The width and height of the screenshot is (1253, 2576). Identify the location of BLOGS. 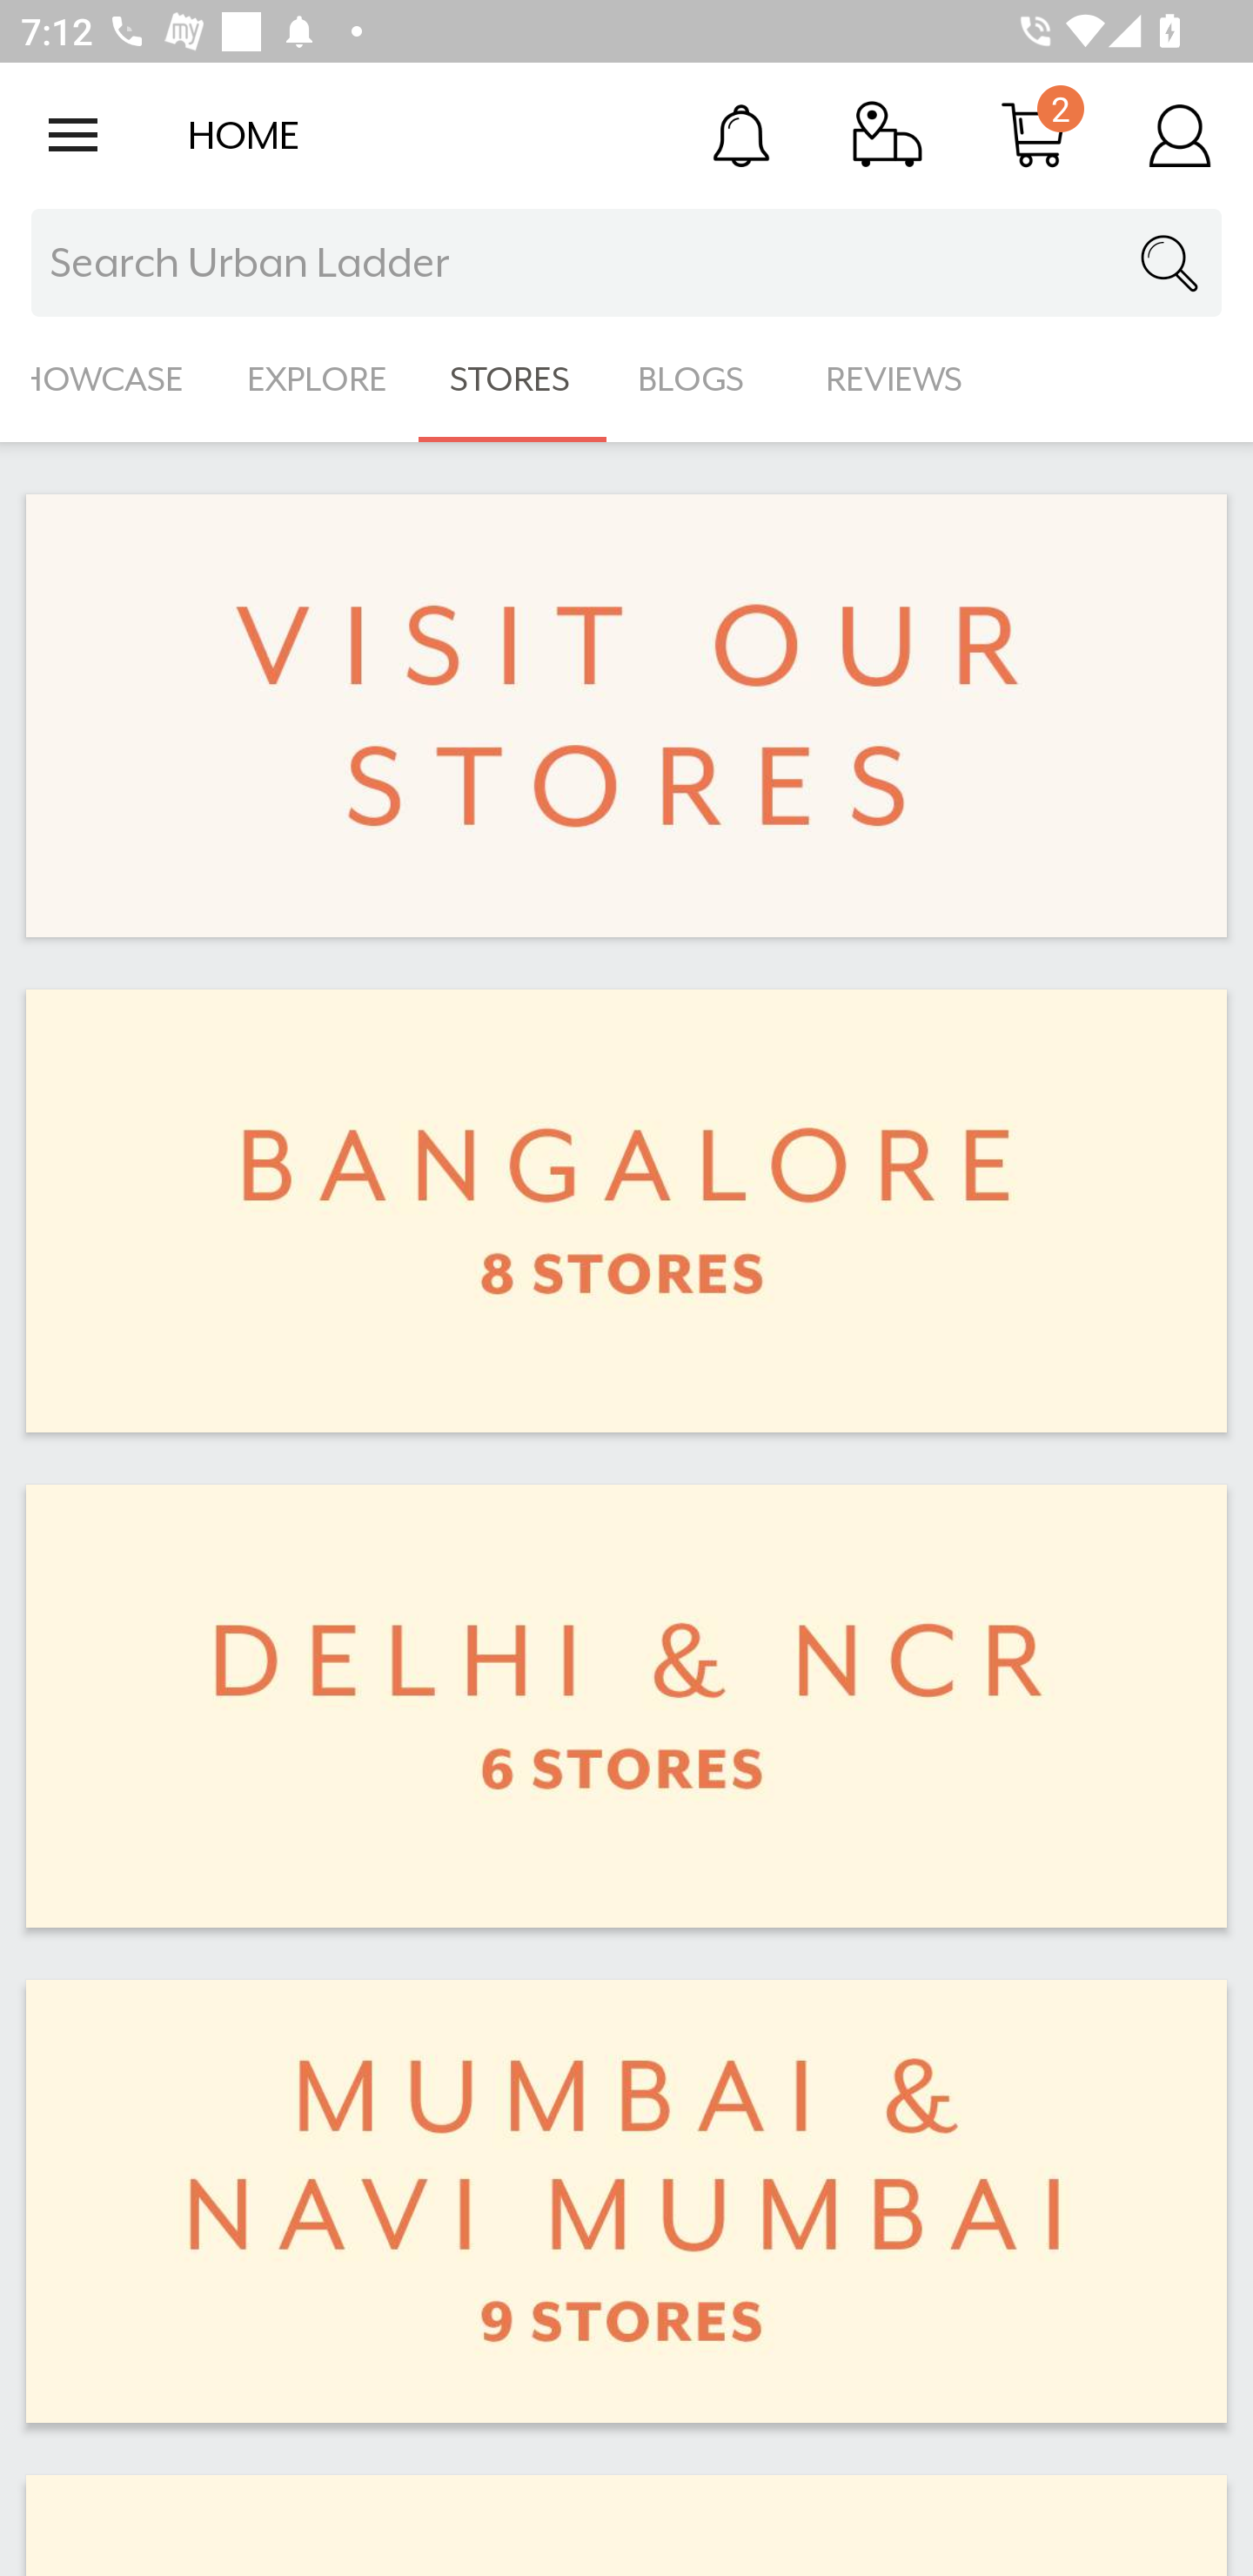
(700, 379).